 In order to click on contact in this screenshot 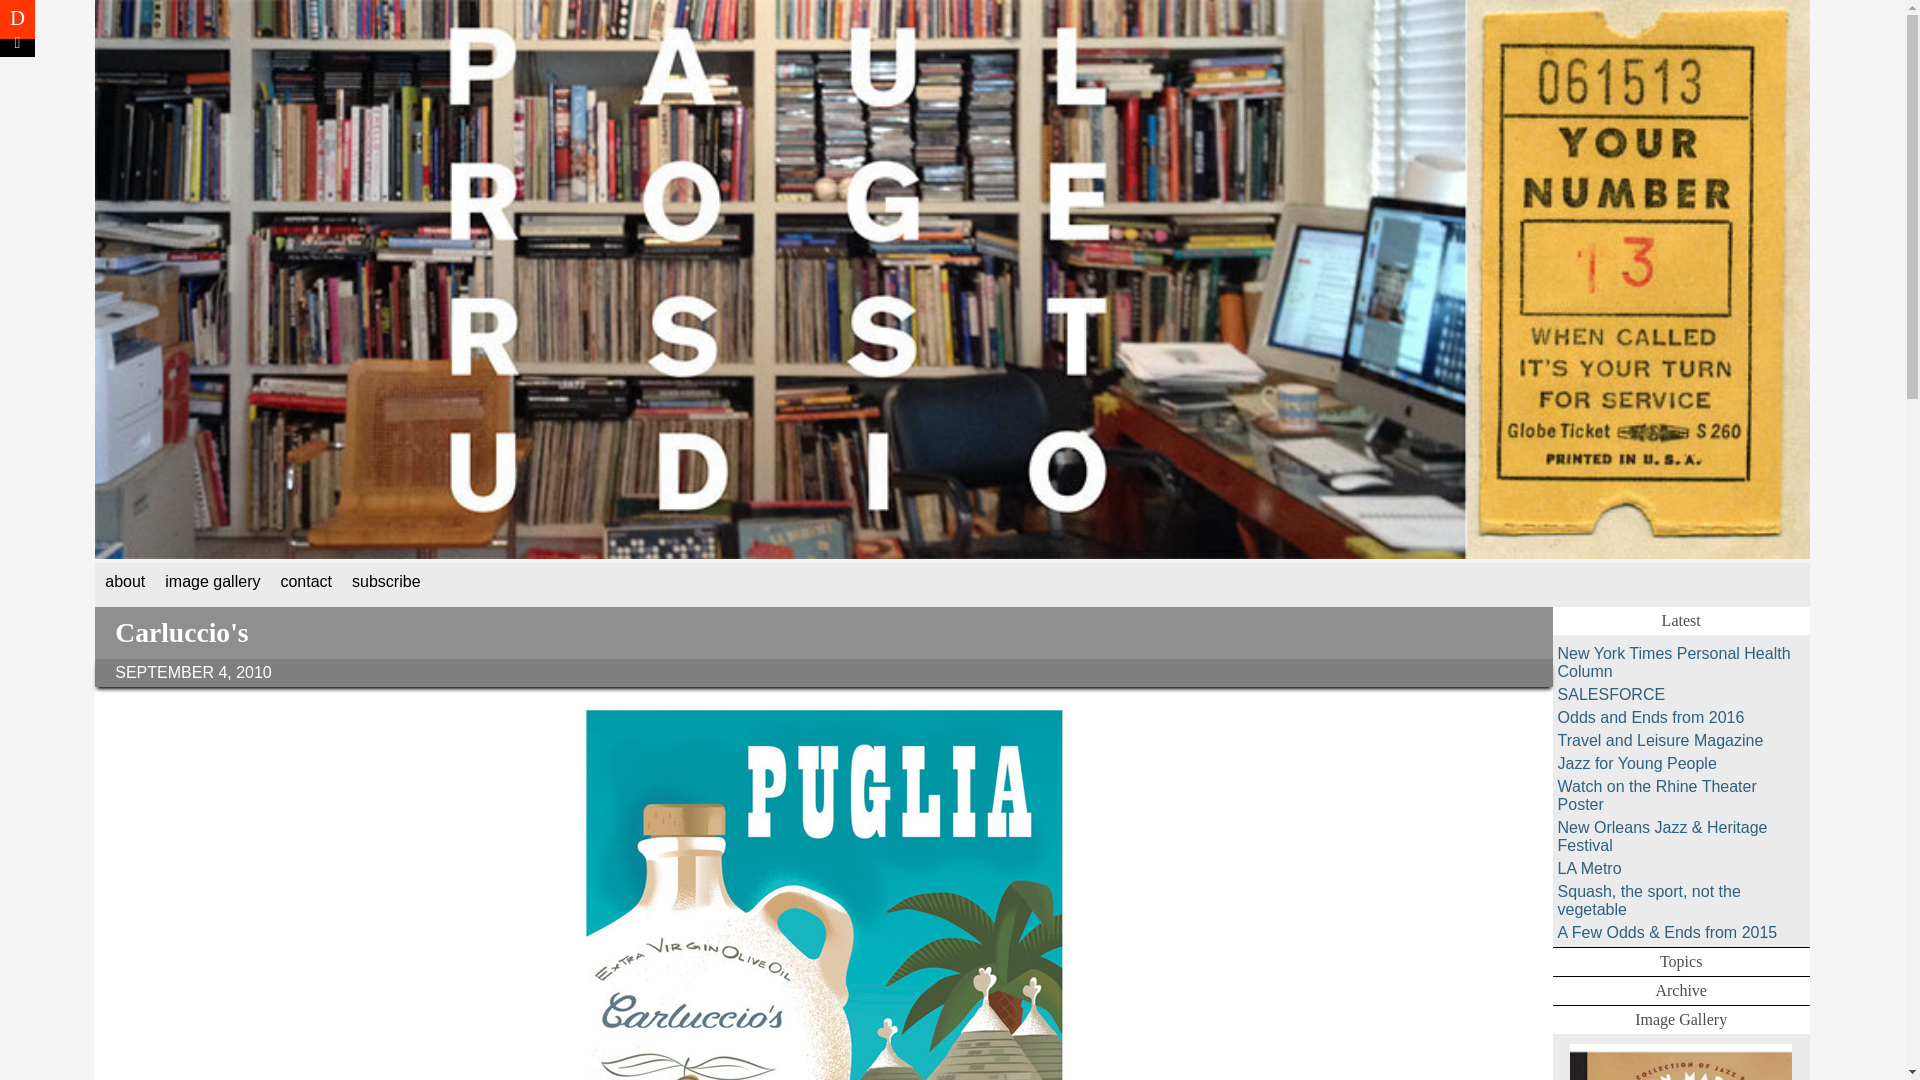, I will do `click(306, 585)`.